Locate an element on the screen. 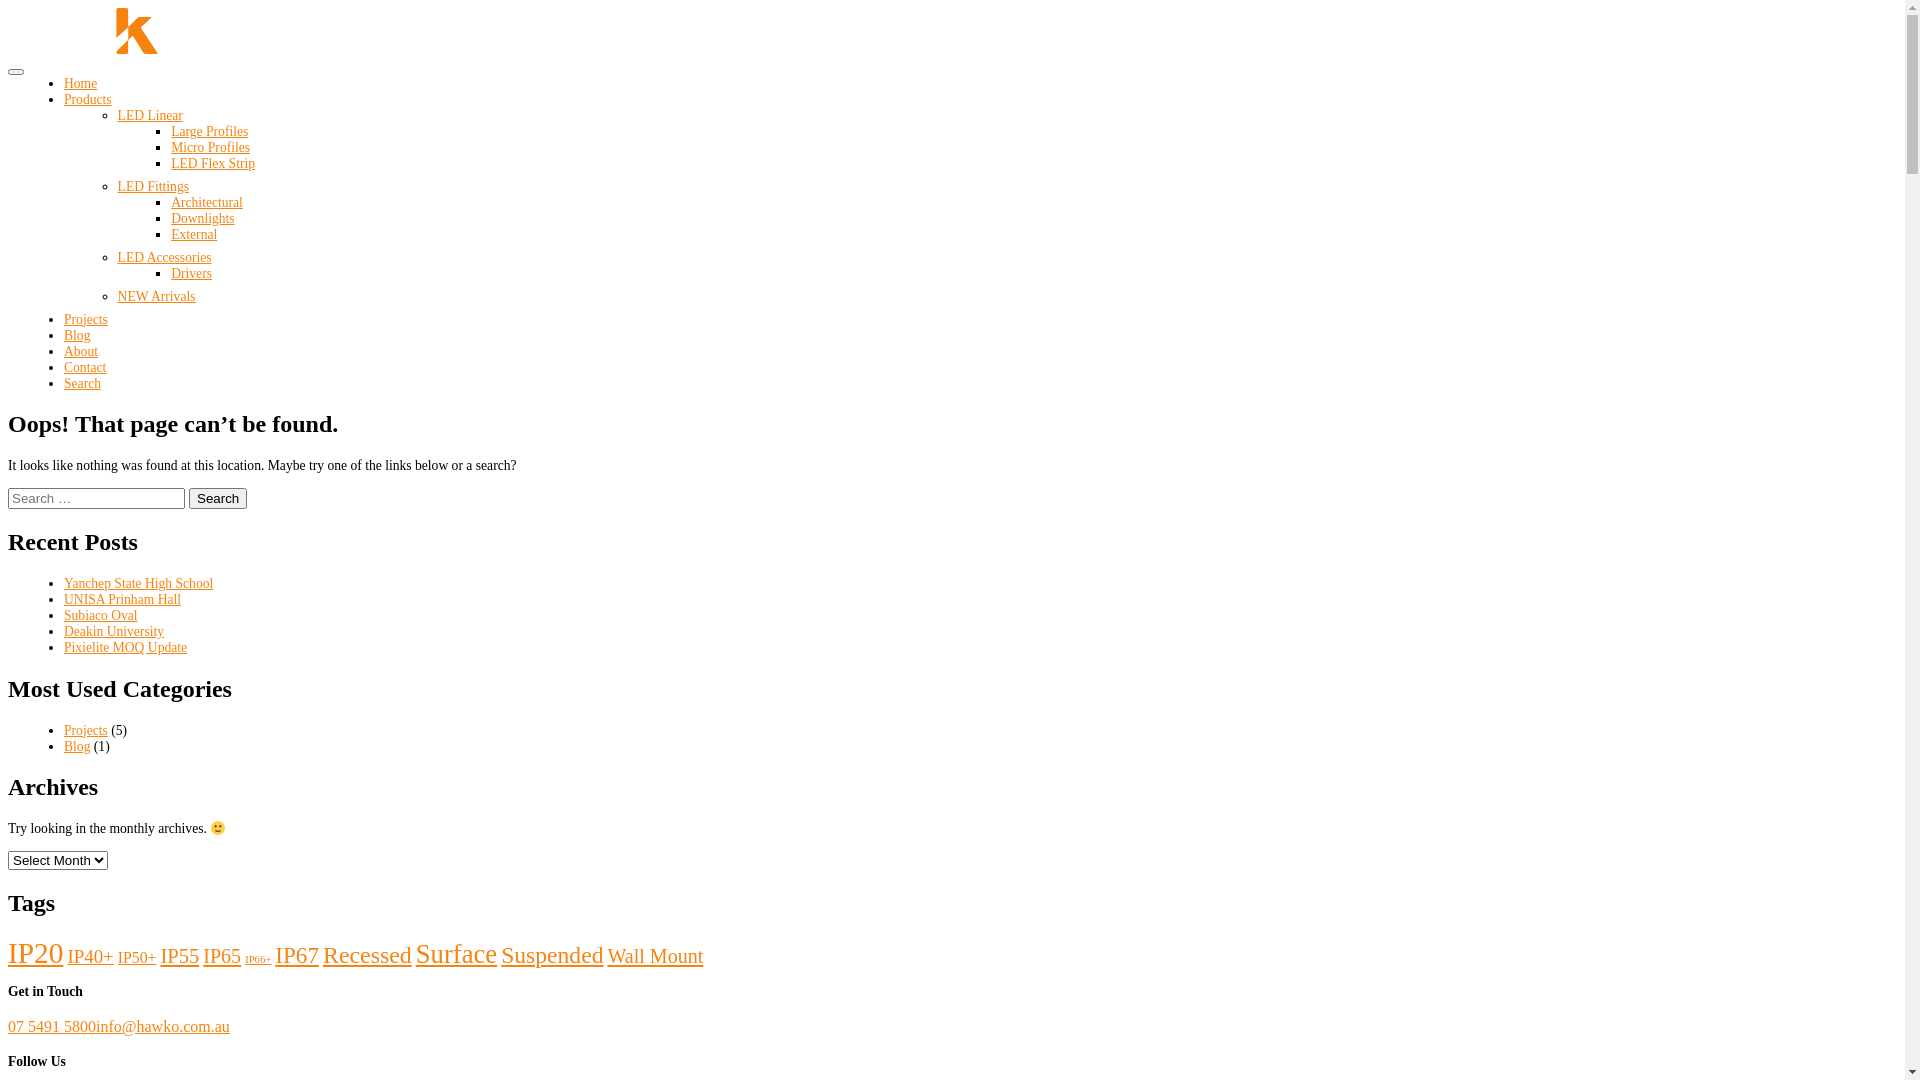 This screenshot has height=1080, width=1920. Pixielite MOQ Update is located at coordinates (126, 648).